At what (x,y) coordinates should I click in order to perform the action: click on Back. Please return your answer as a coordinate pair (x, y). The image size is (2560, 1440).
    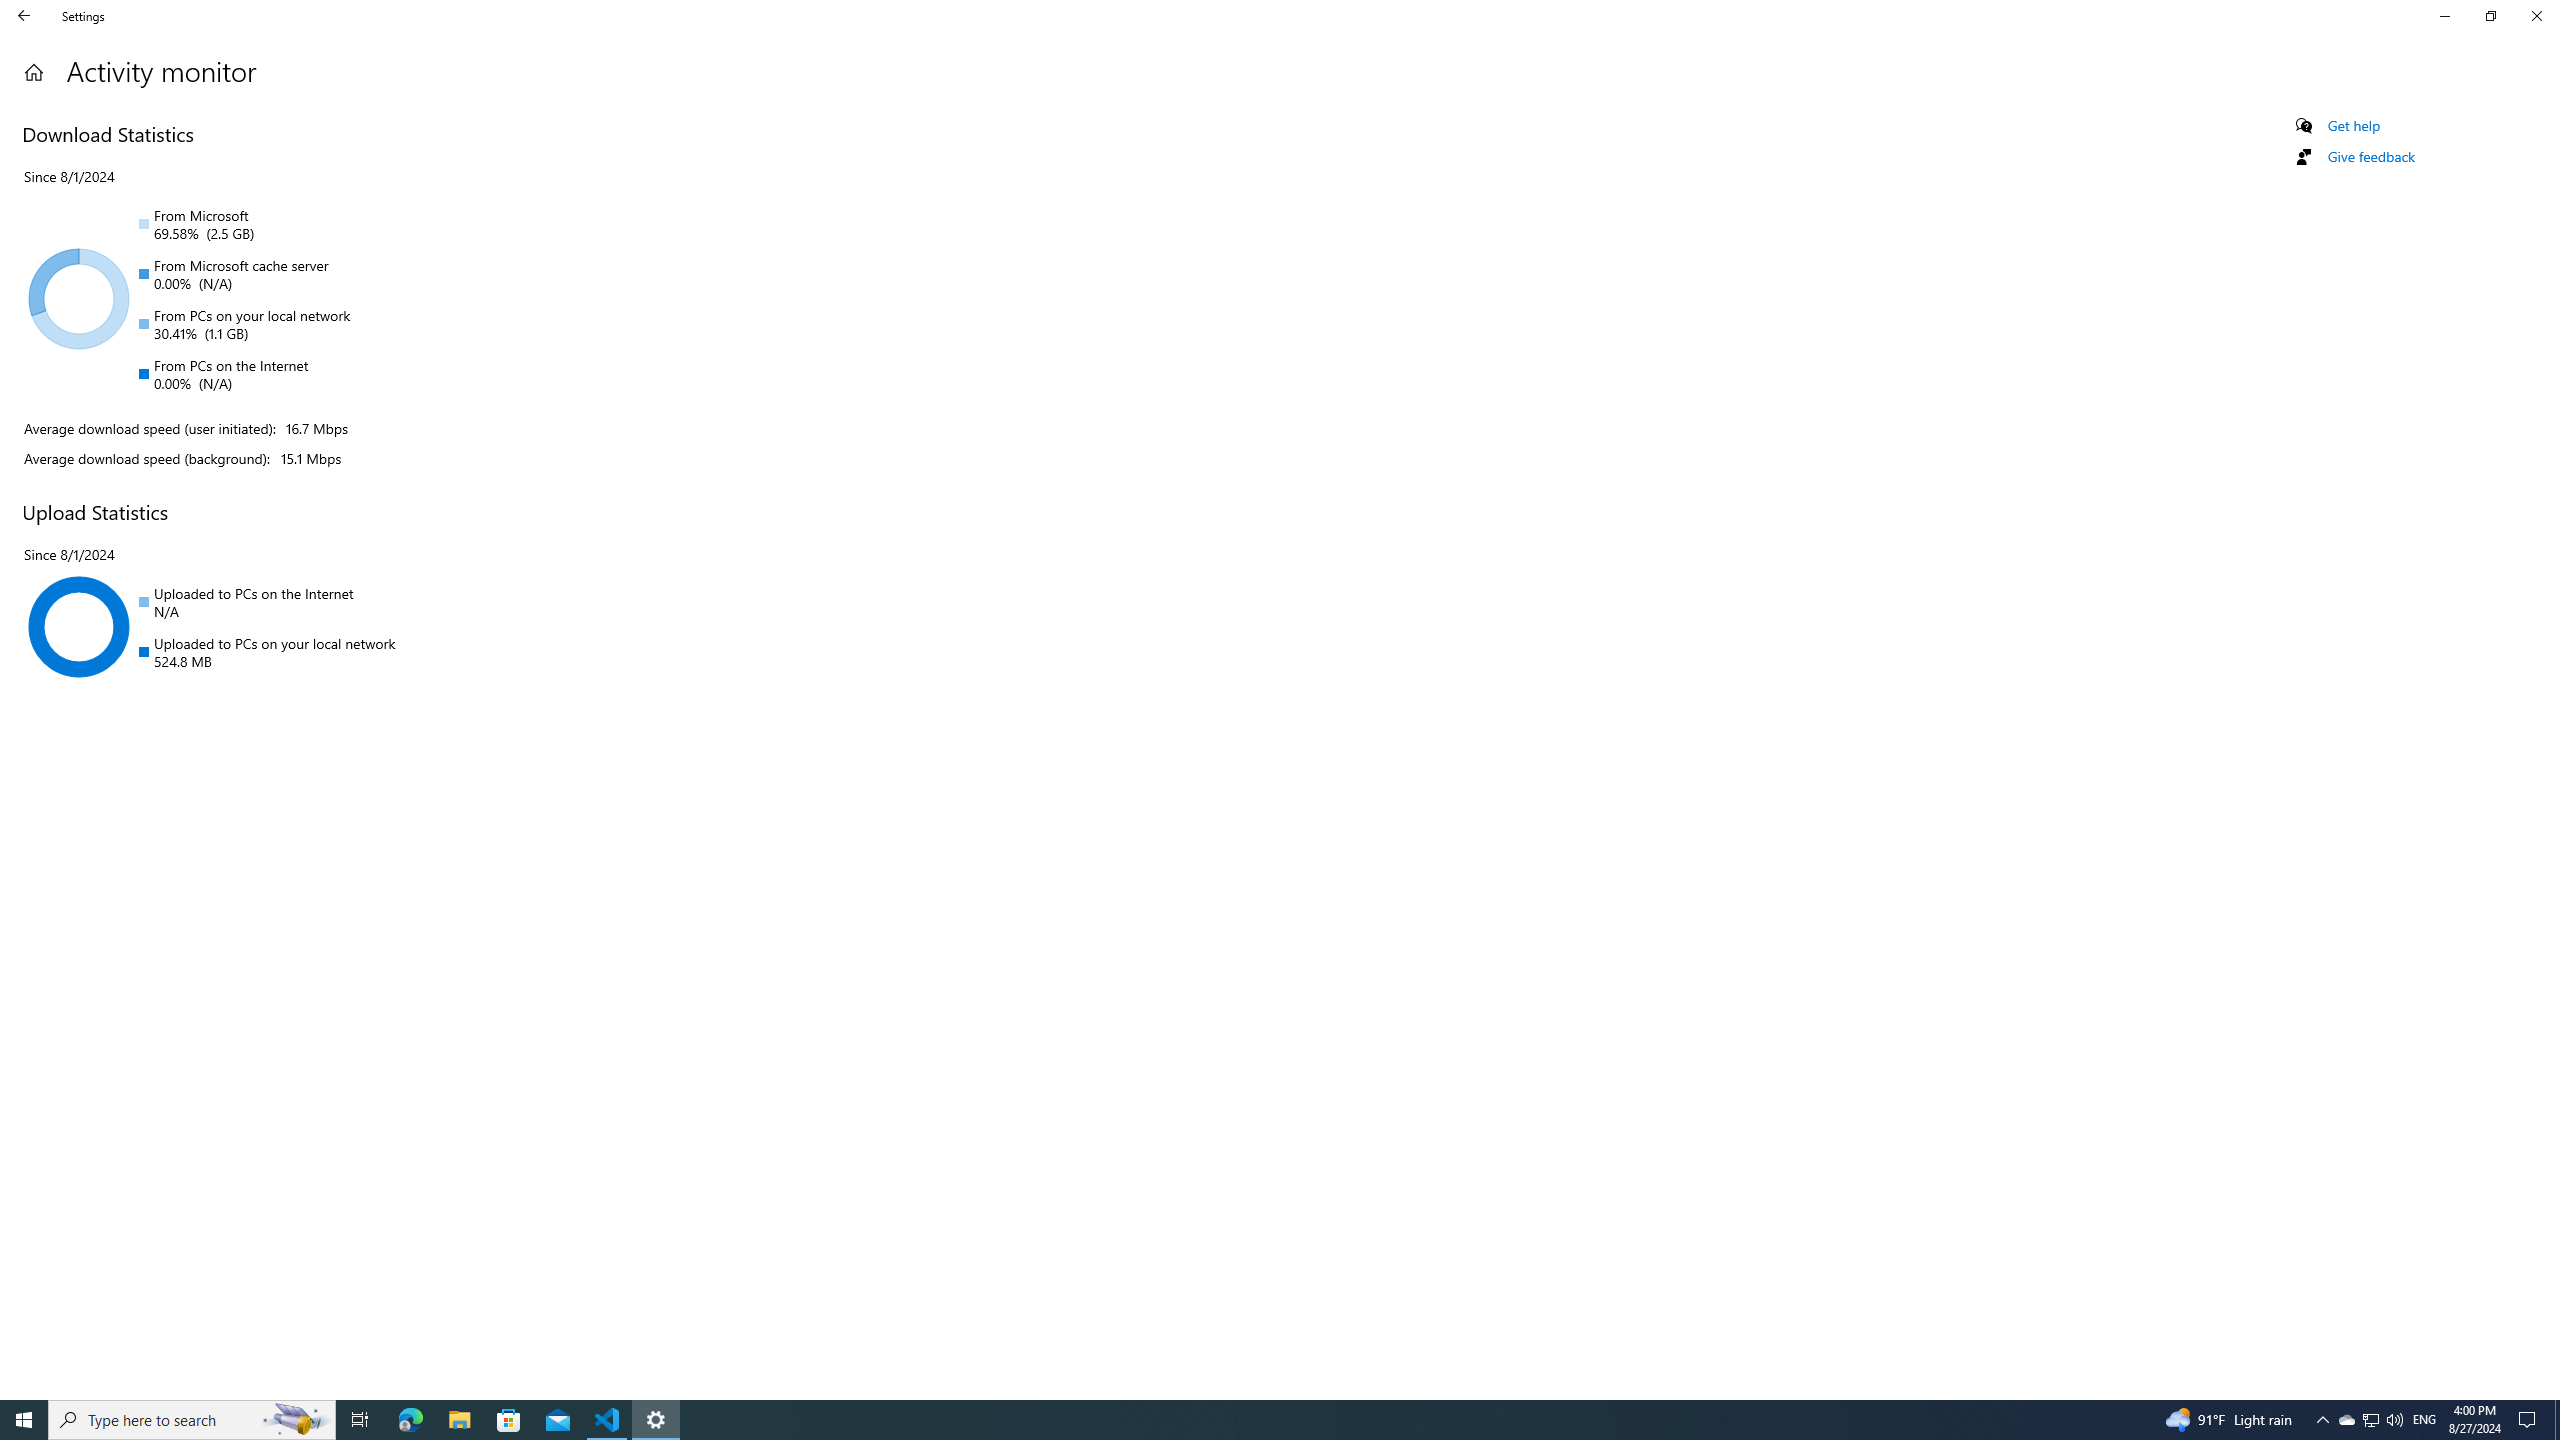
    Looking at the image, I should click on (24, 16).